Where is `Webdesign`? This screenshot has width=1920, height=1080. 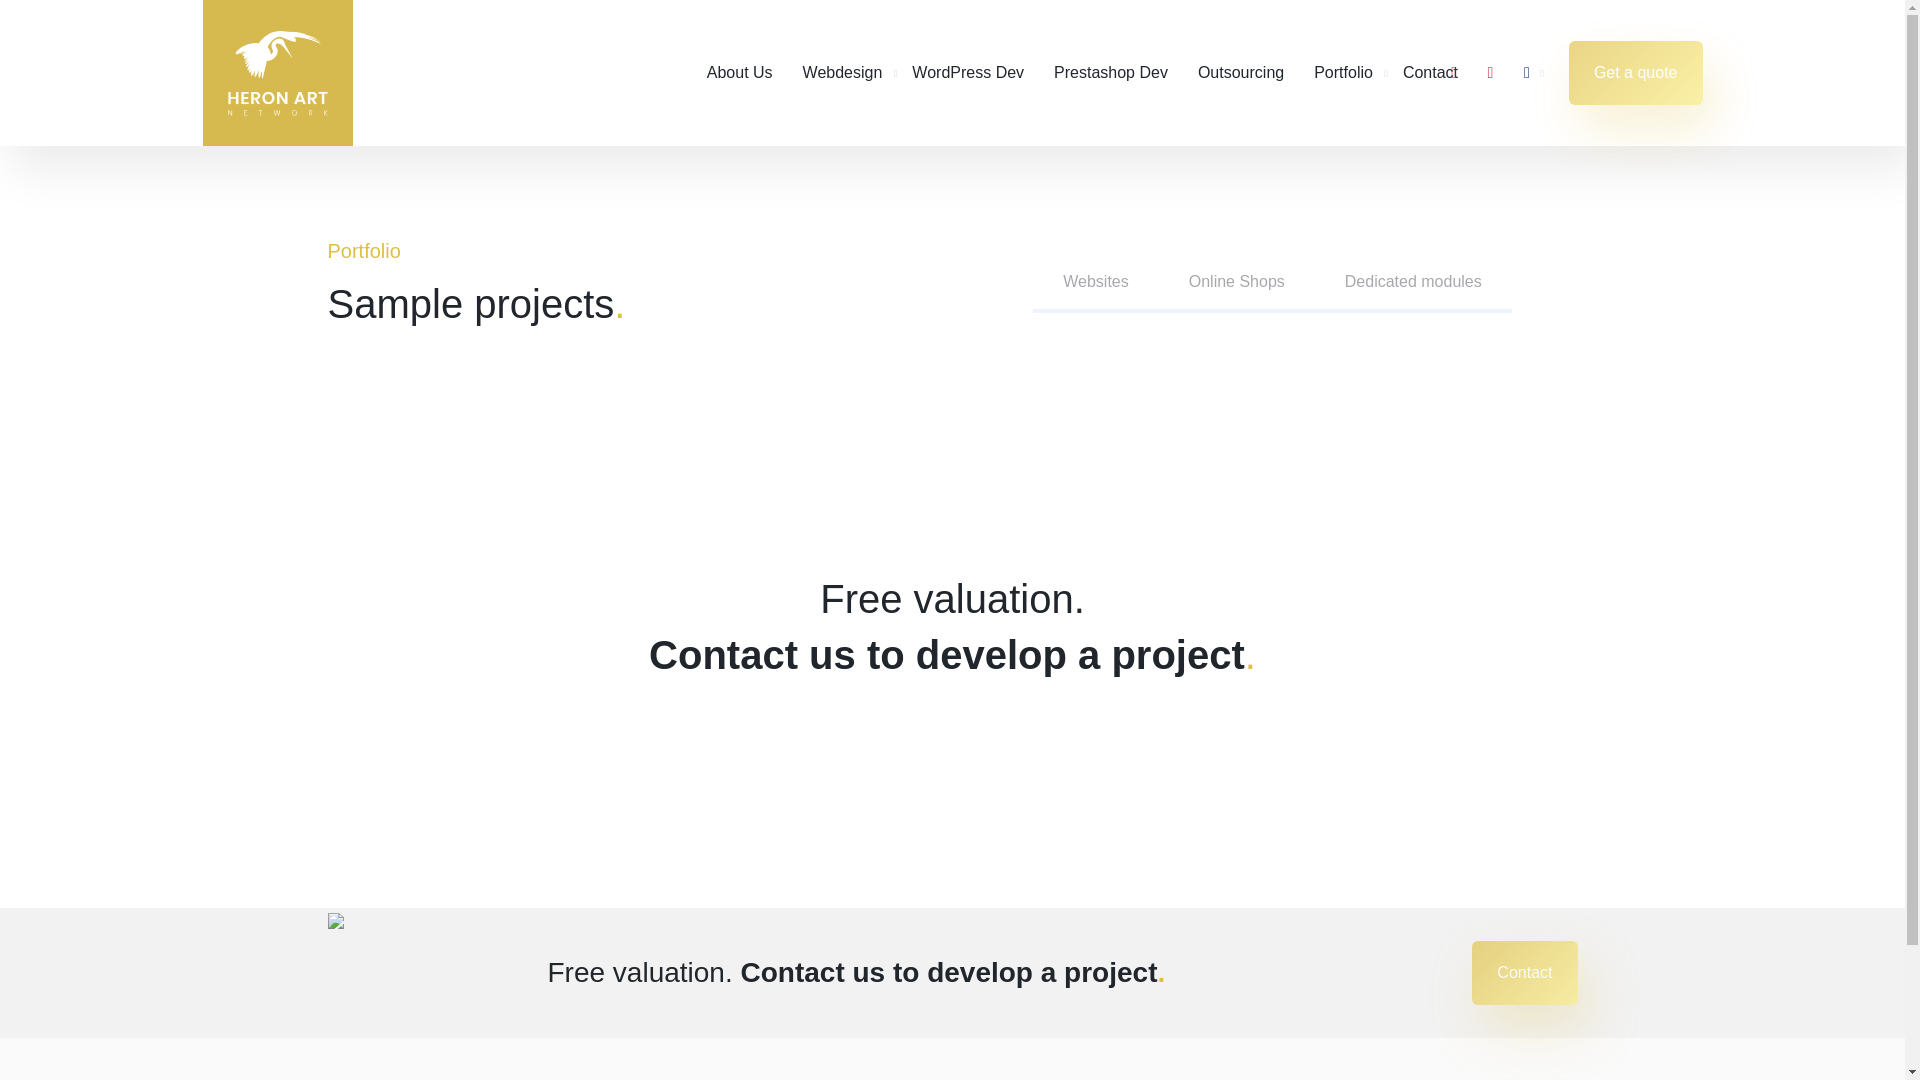
Webdesign is located at coordinates (842, 72).